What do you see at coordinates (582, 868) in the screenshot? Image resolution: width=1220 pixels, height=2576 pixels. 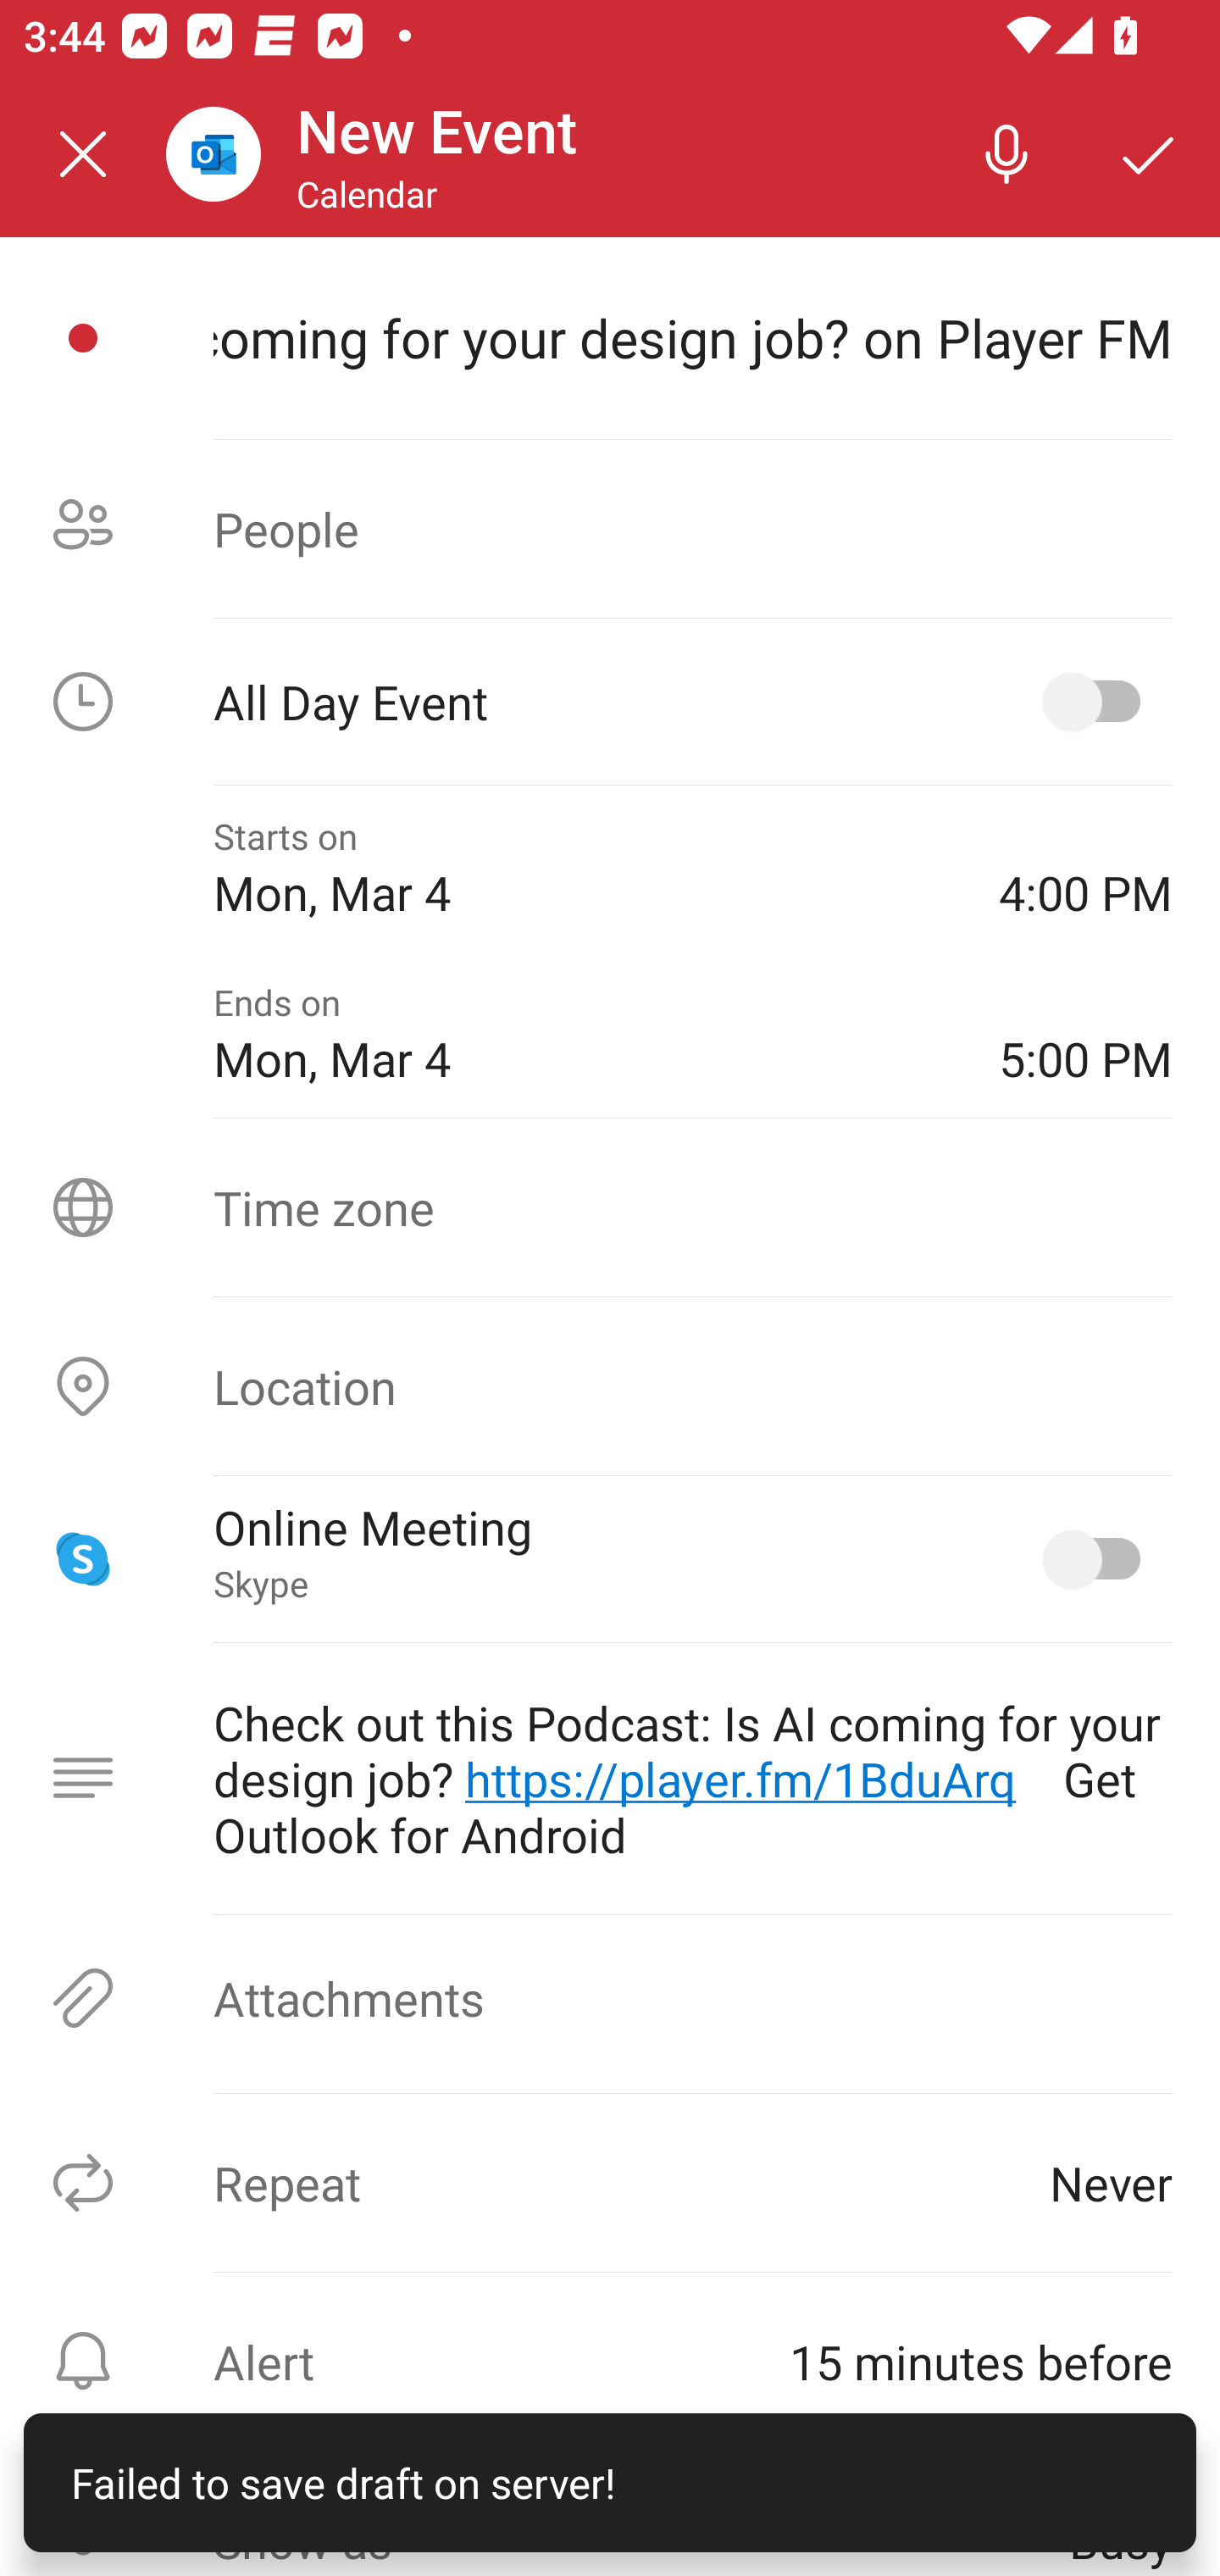 I see `Starts on Mon, Mar 4` at bounding box center [582, 868].